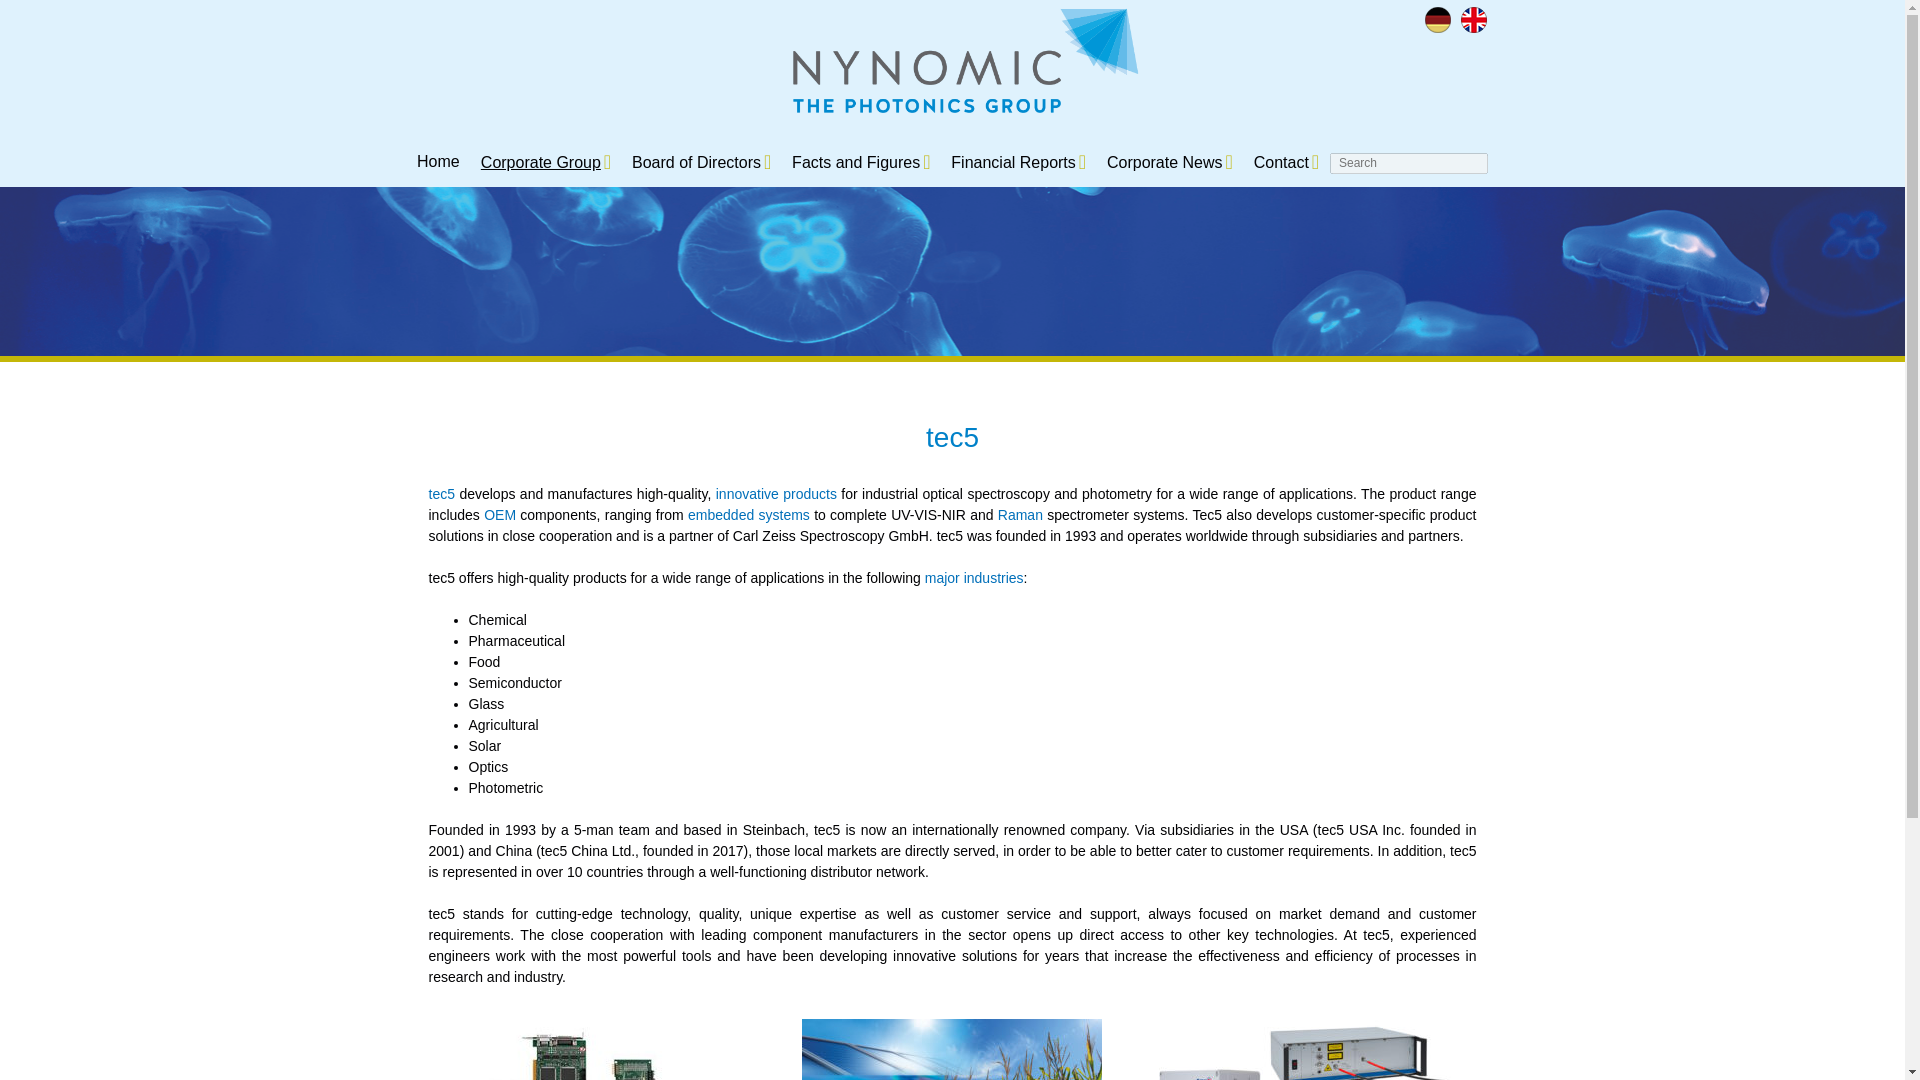 The height and width of the screenshot is (1080, 1920). Describe the element at coordinates (855, 162) in the screenshot. I see `Facts and Figures` at that location.